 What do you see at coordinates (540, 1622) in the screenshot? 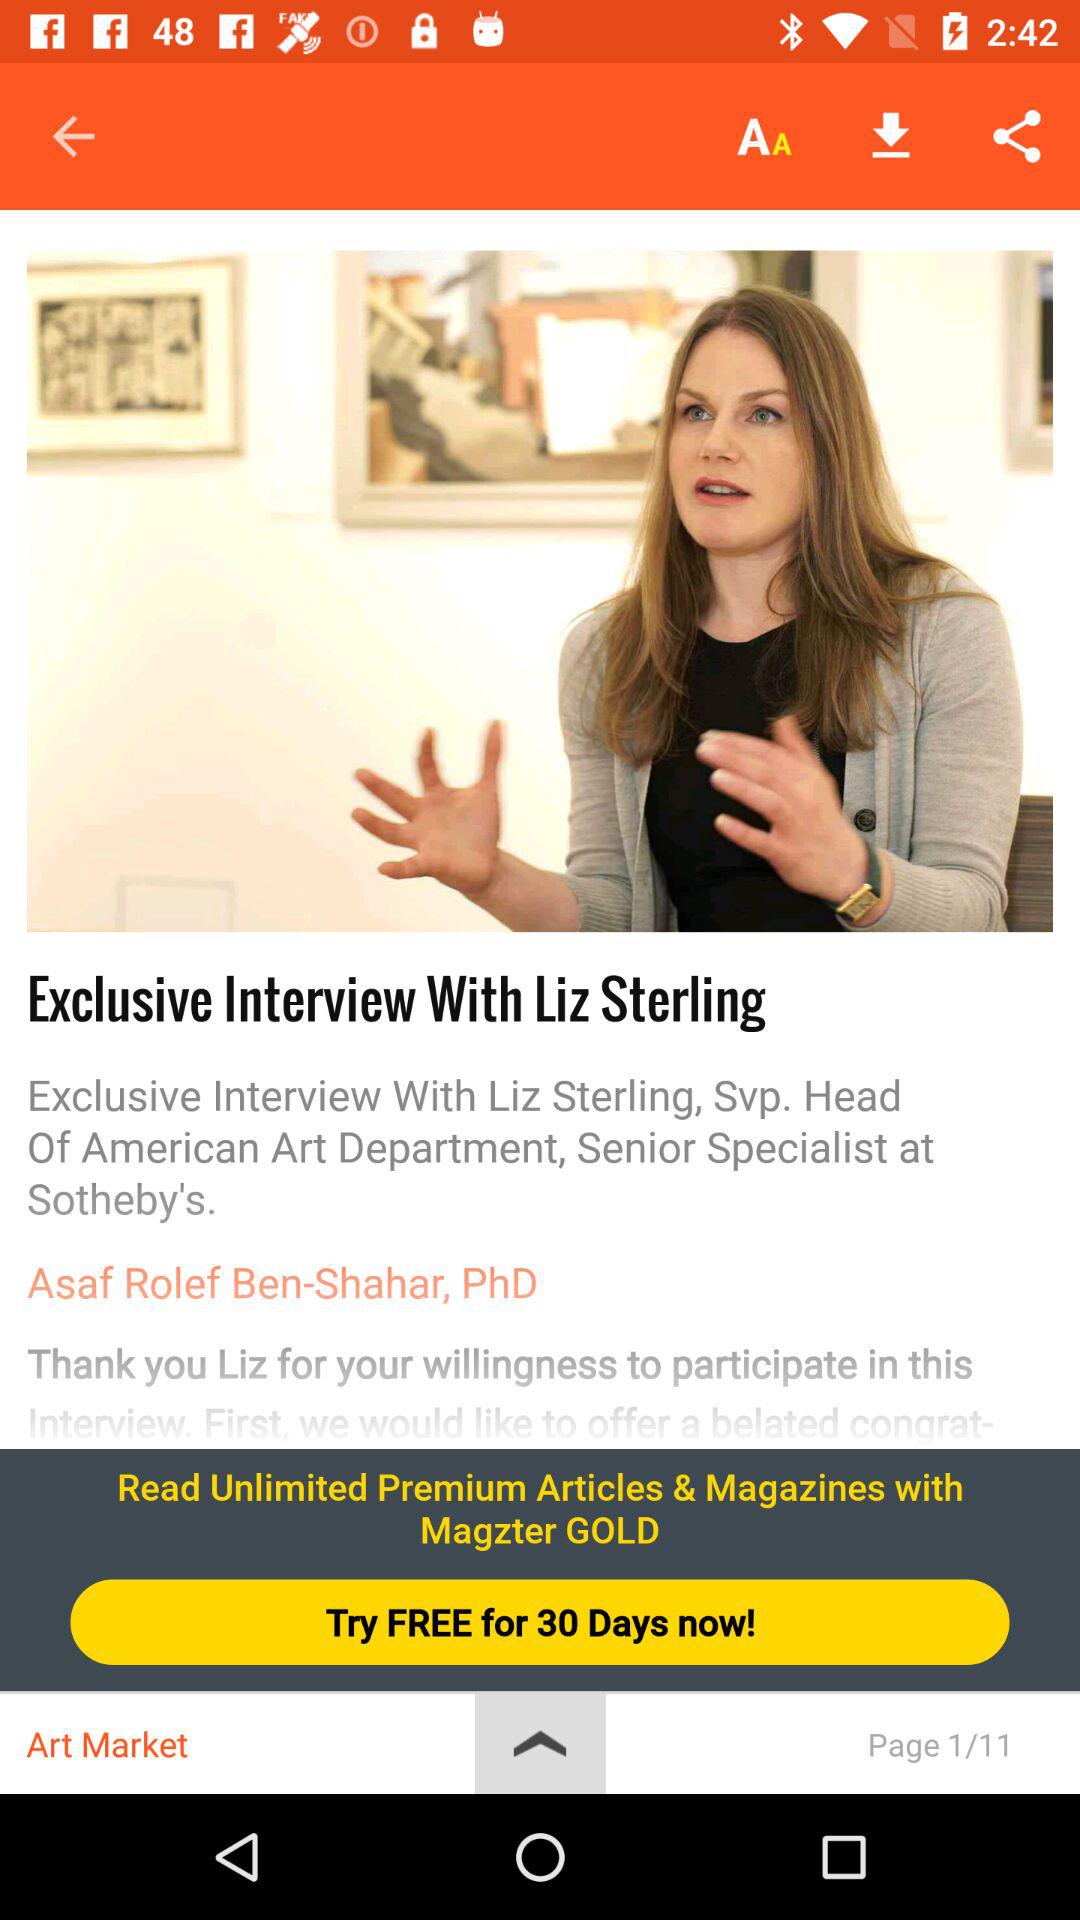
I see `launch try free for item` at bounding box center [540, 1622].